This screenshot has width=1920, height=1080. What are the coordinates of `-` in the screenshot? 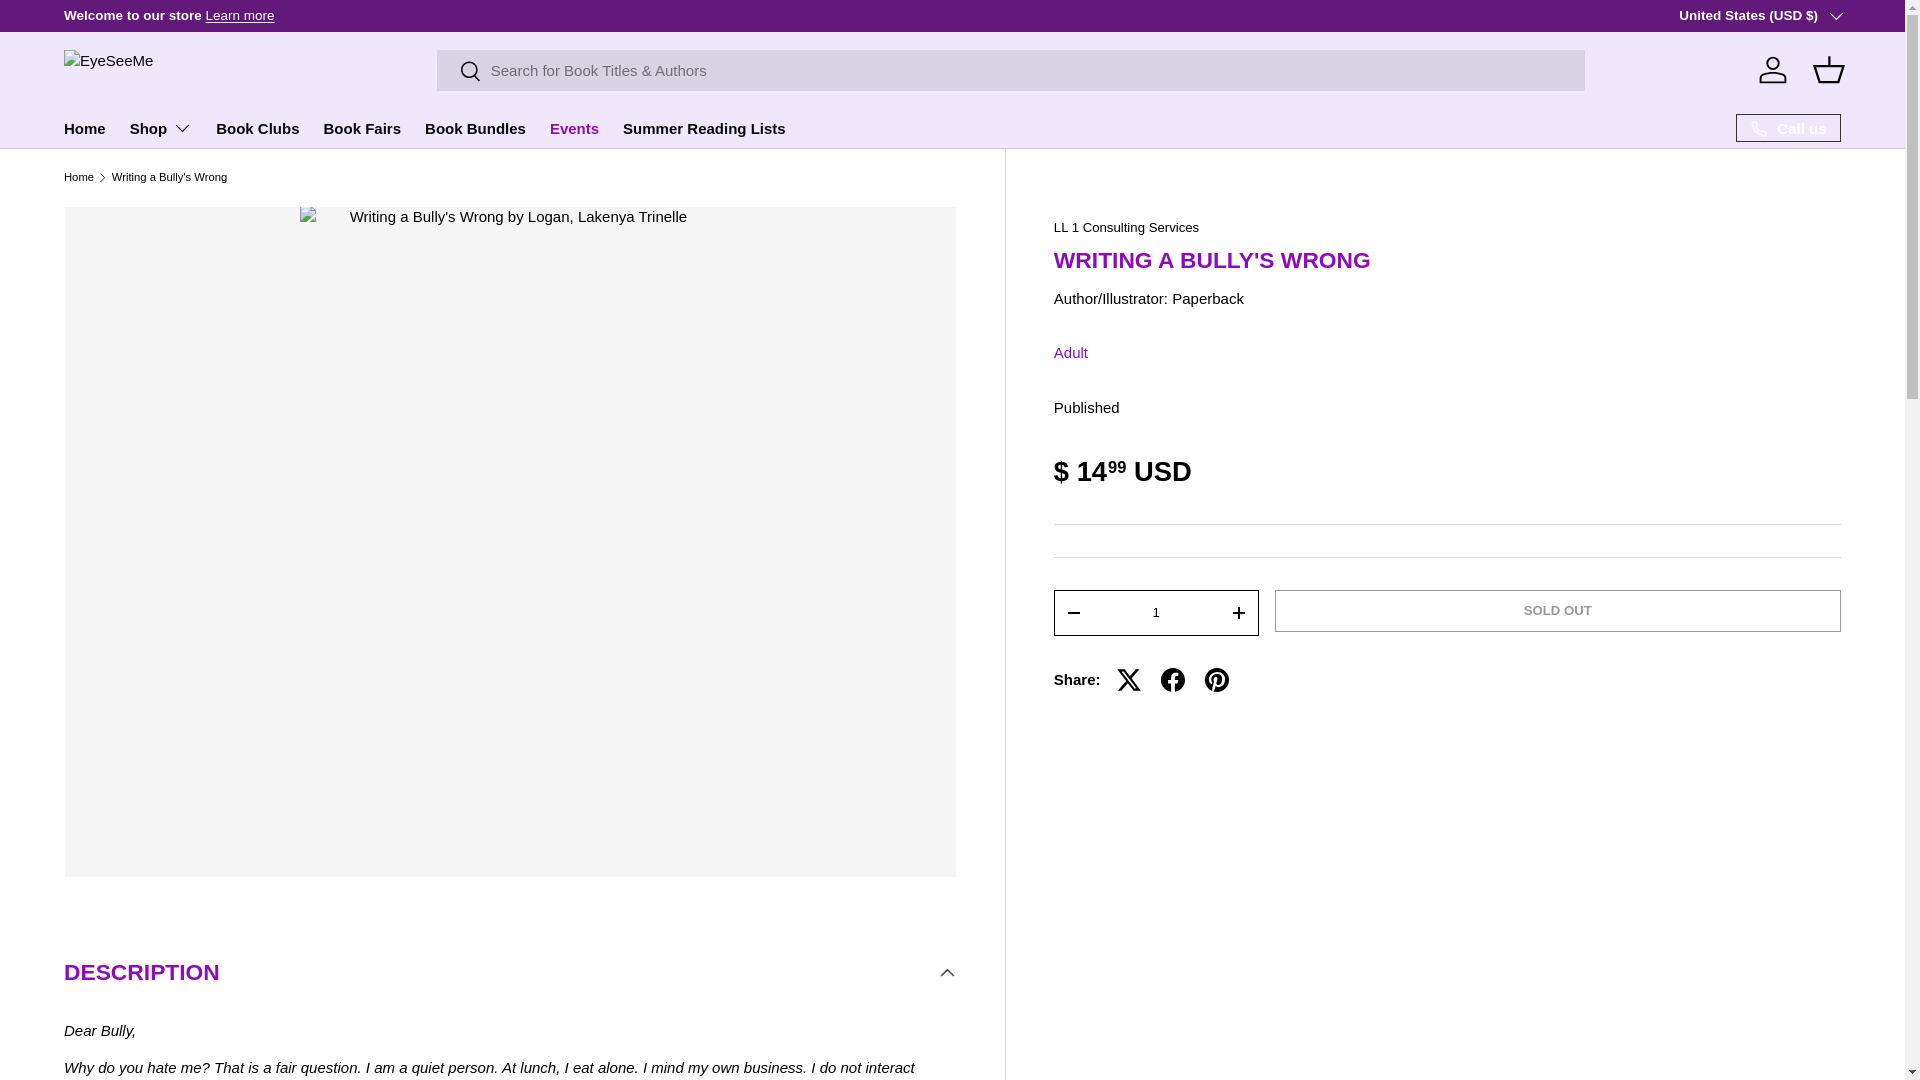 It's located at (1073, 612).